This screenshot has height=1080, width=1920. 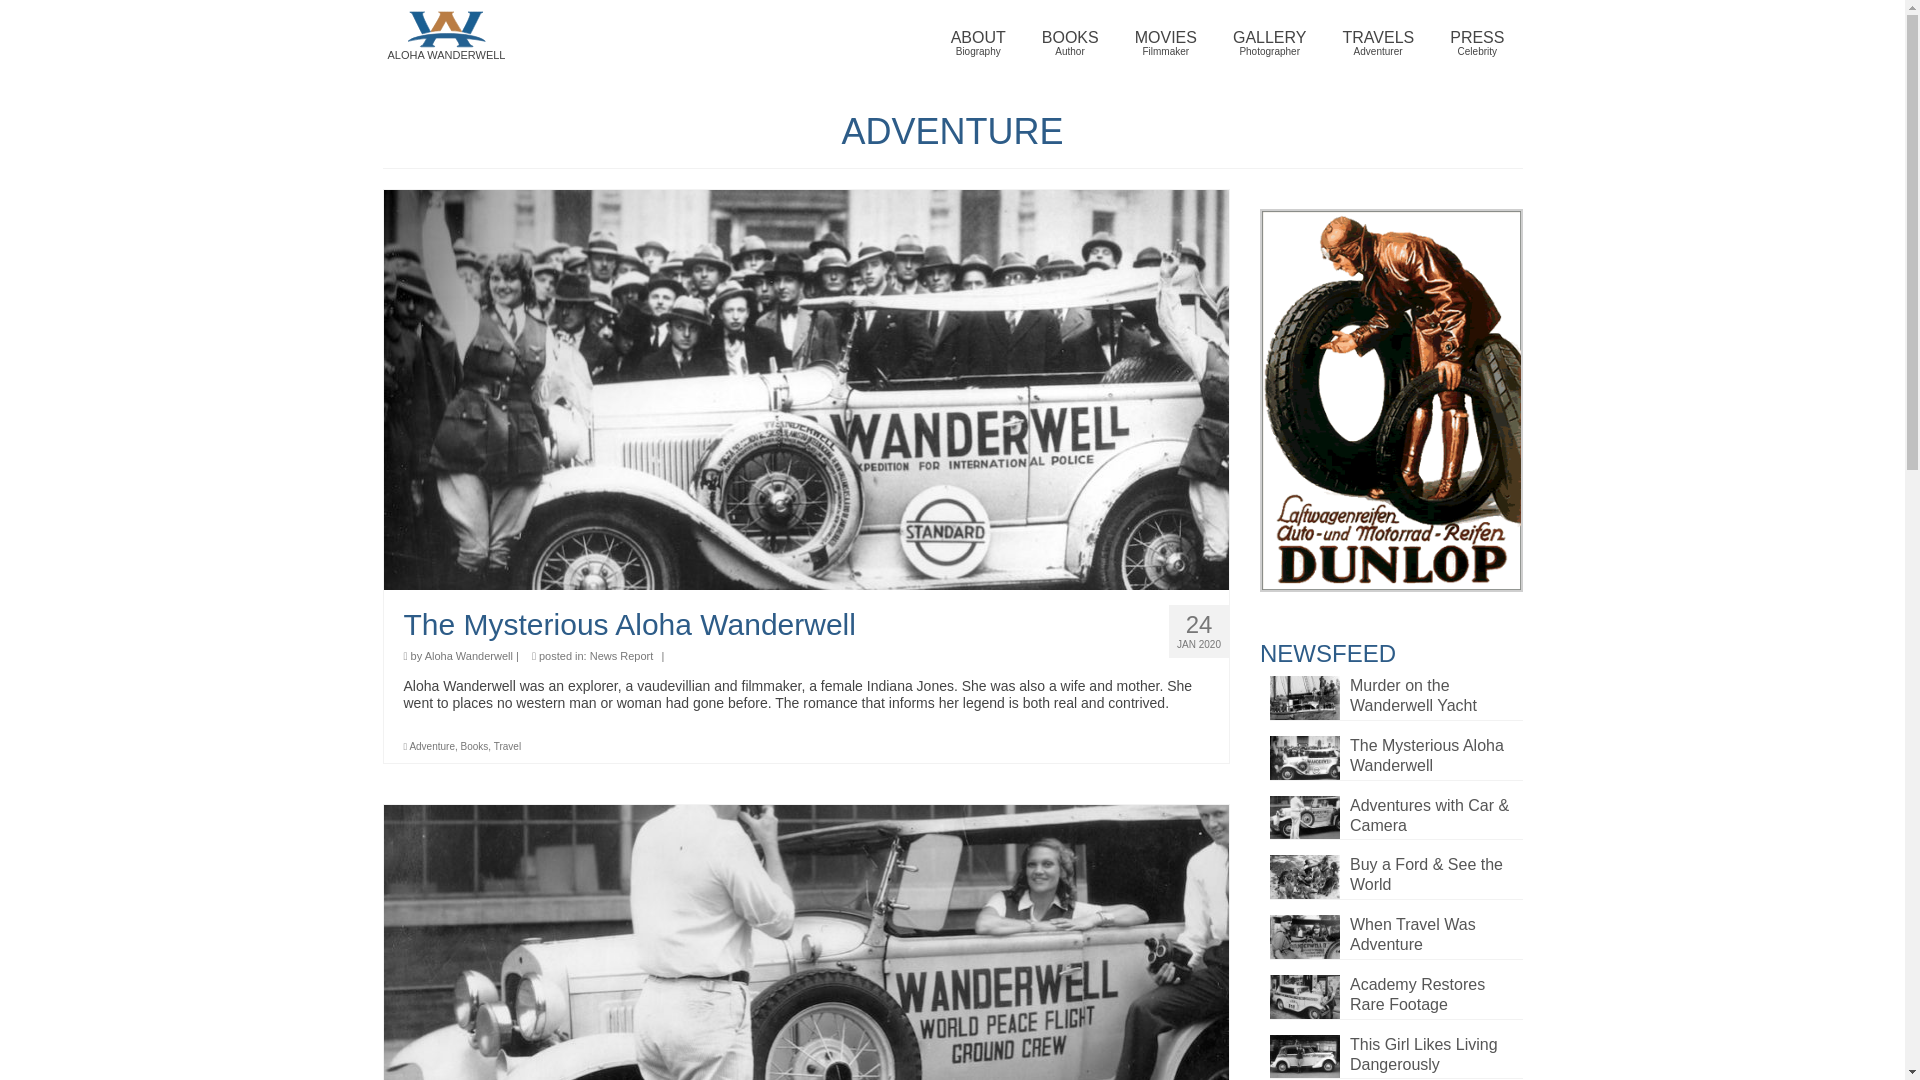 What do you see at coordinates (1477, 43) in the screenshot?
I see `Travel` at bounding box center [1477, 43].